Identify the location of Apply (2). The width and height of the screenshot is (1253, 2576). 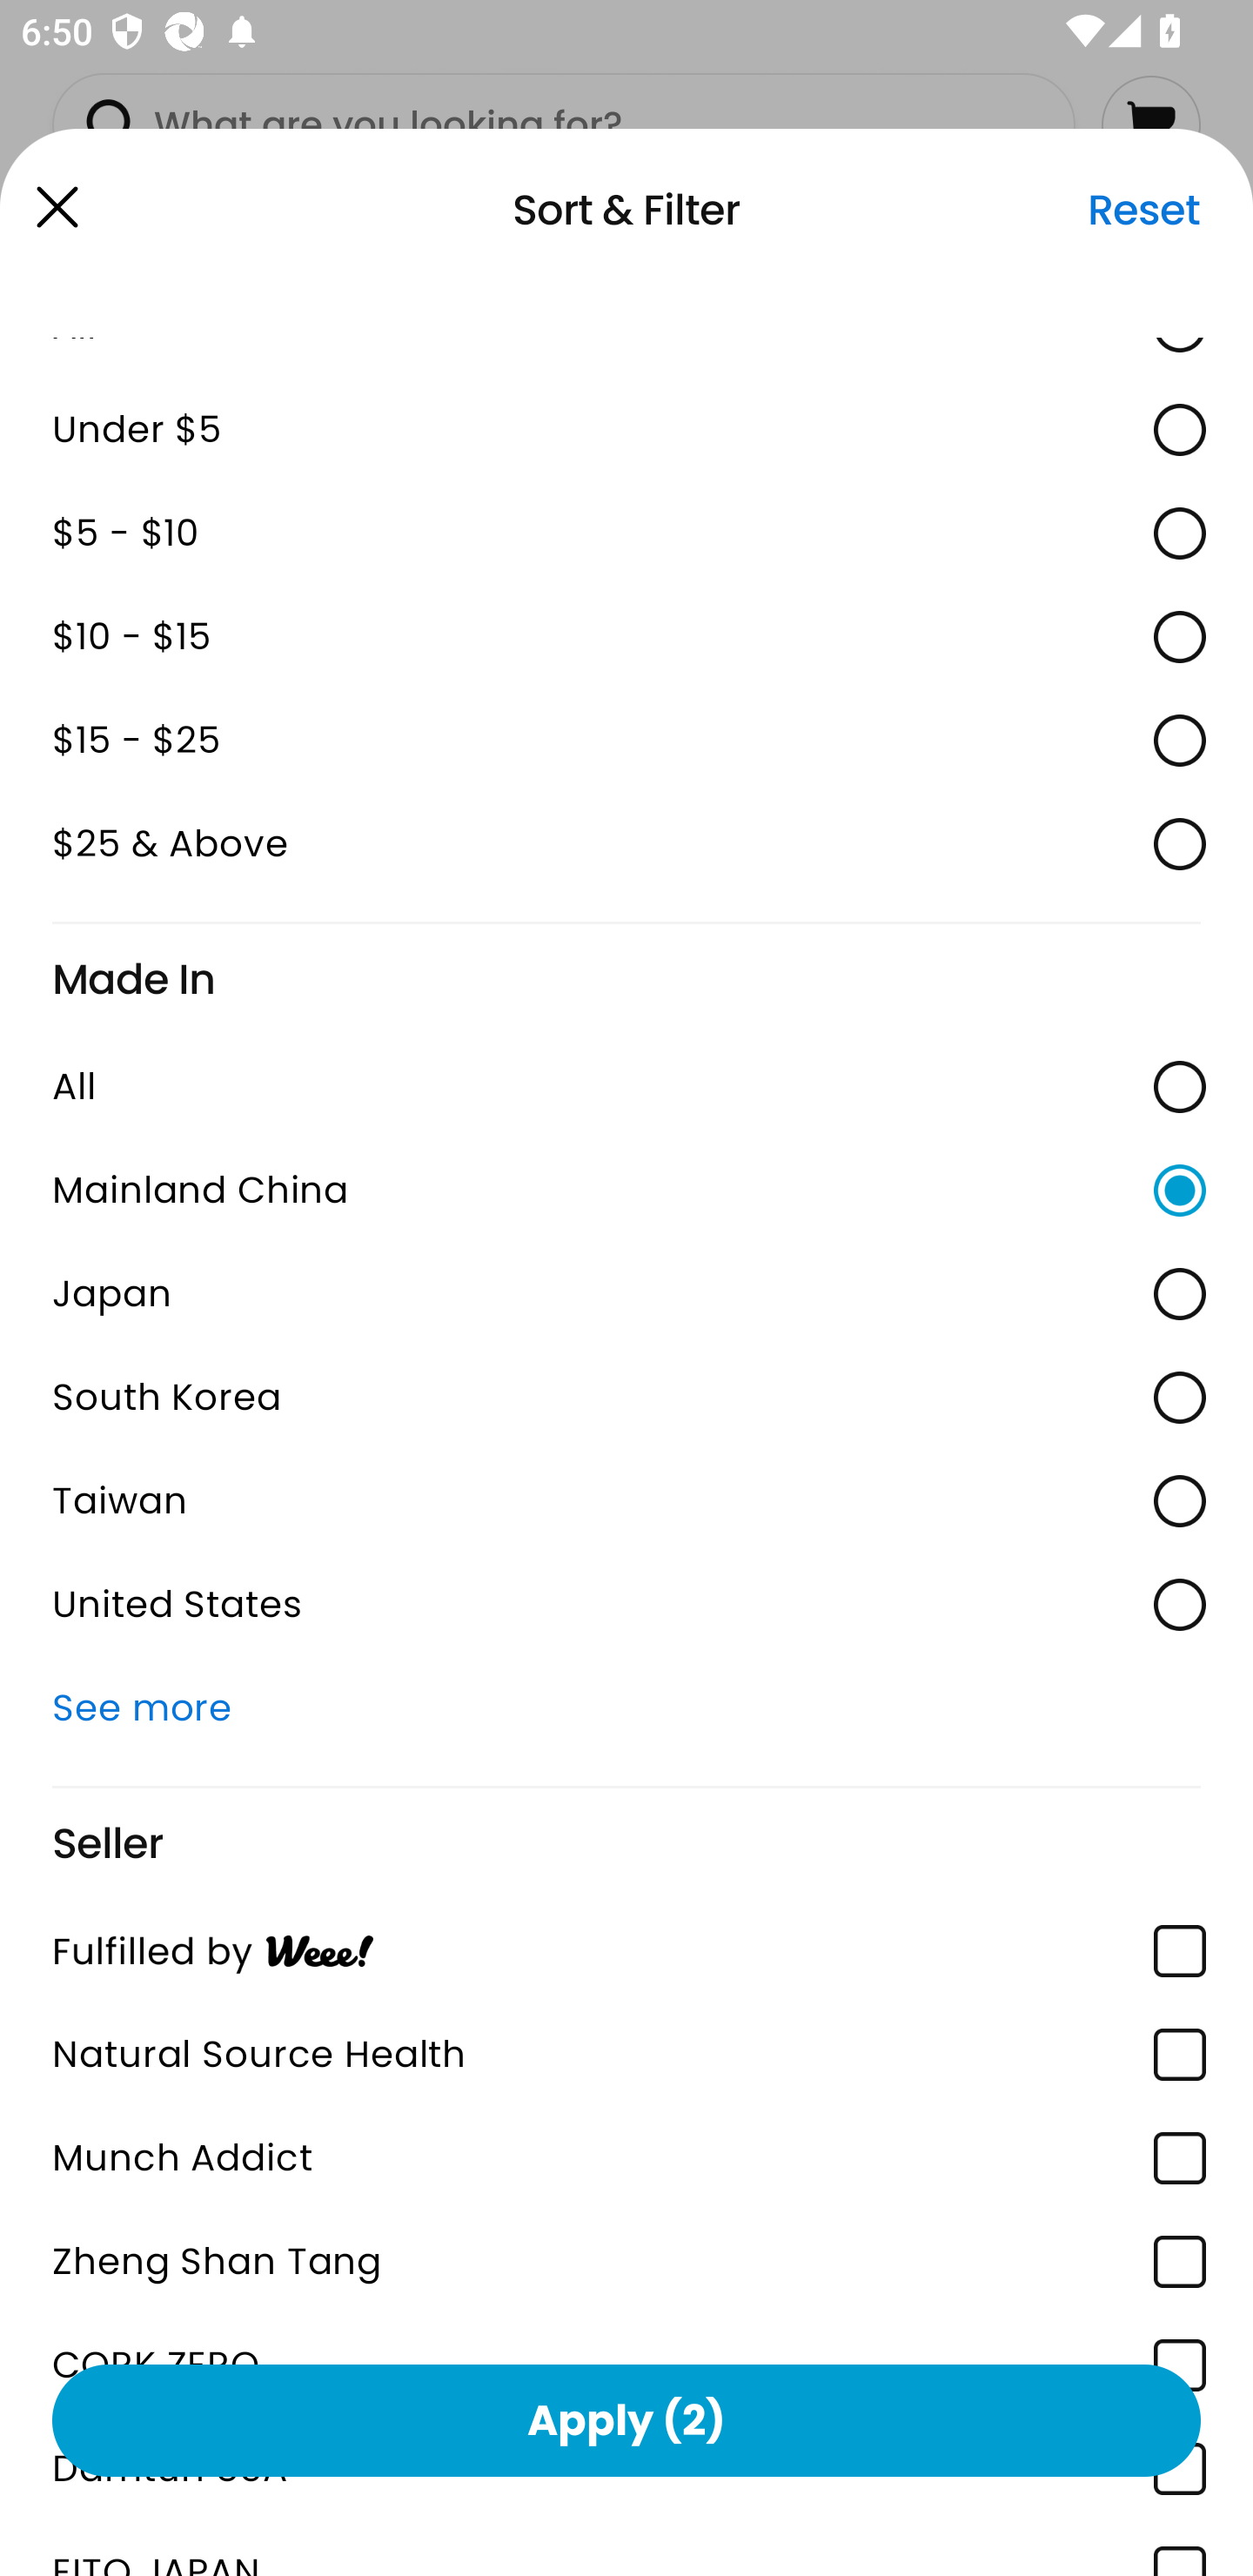
(626, 2419).